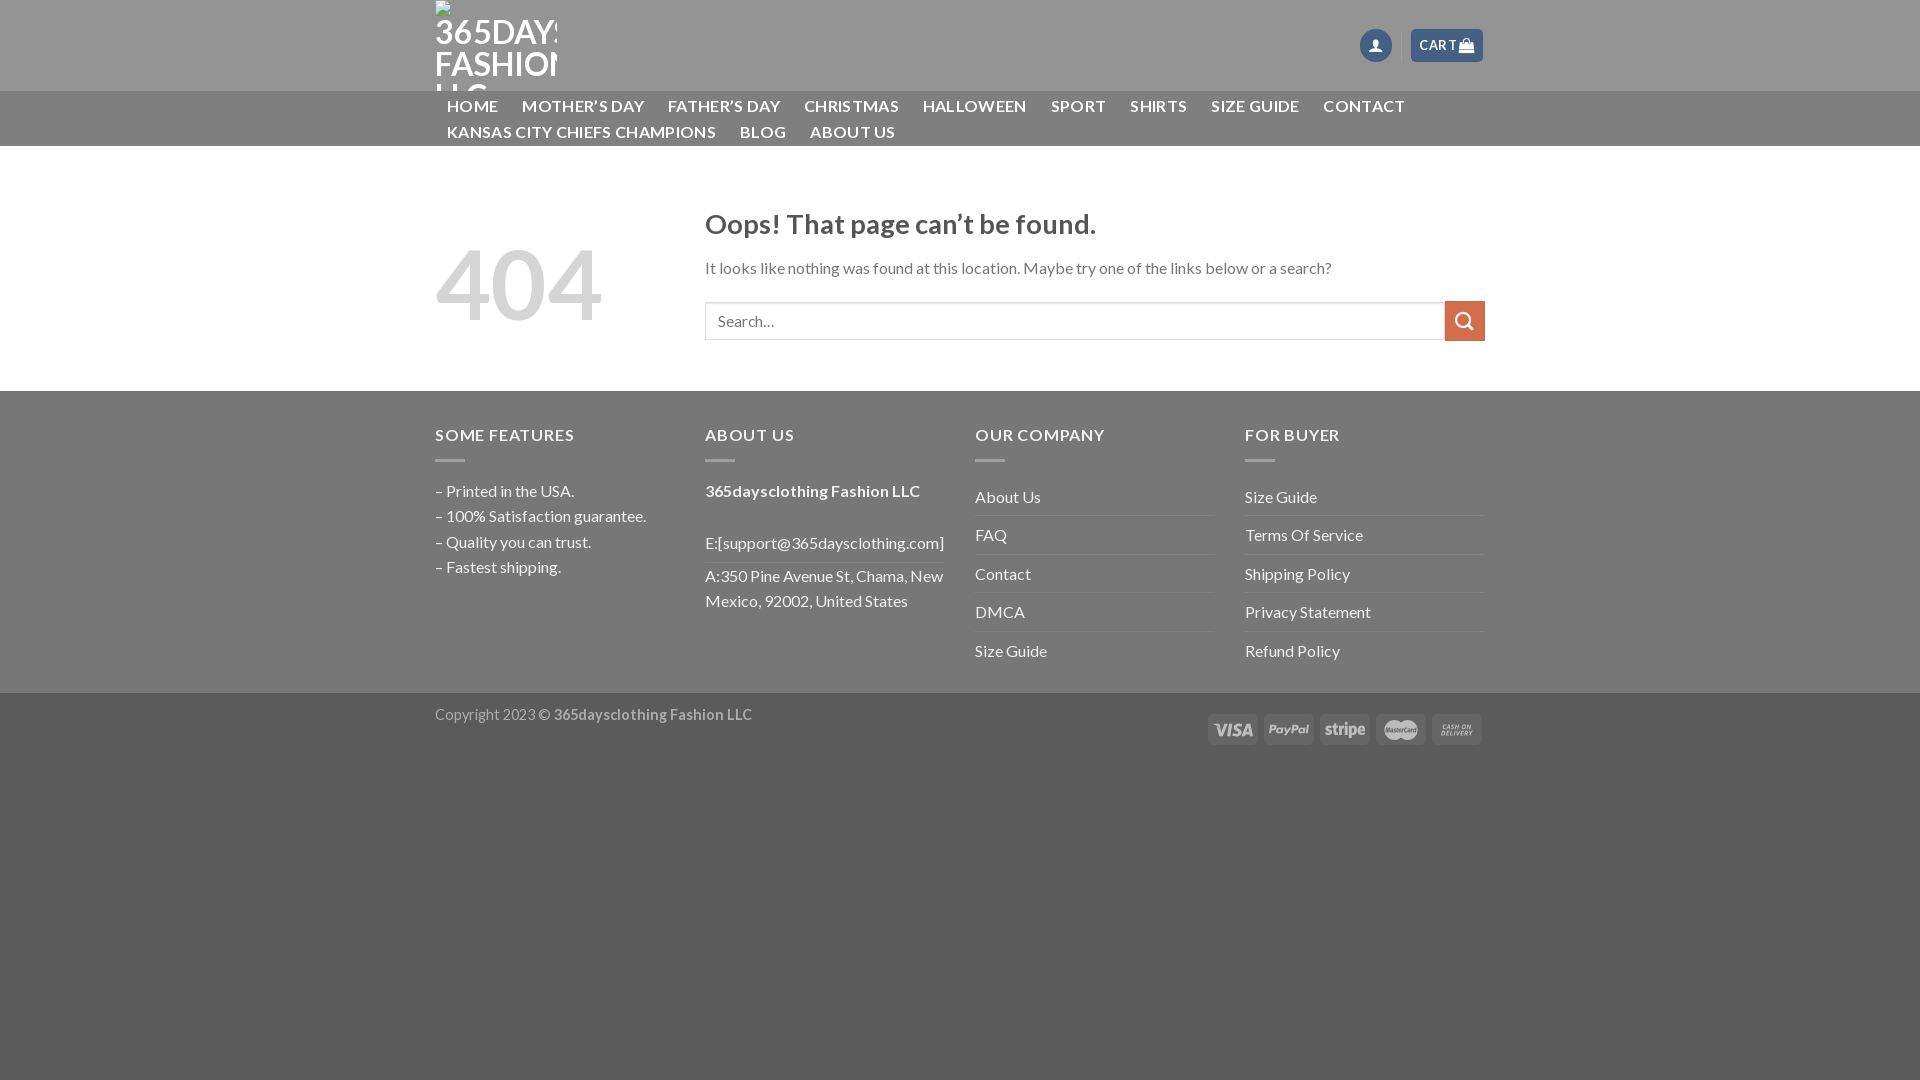 The width and height of the screenshot is (1920, 1080). I want to click on CONTACT, so click(1364, 106).